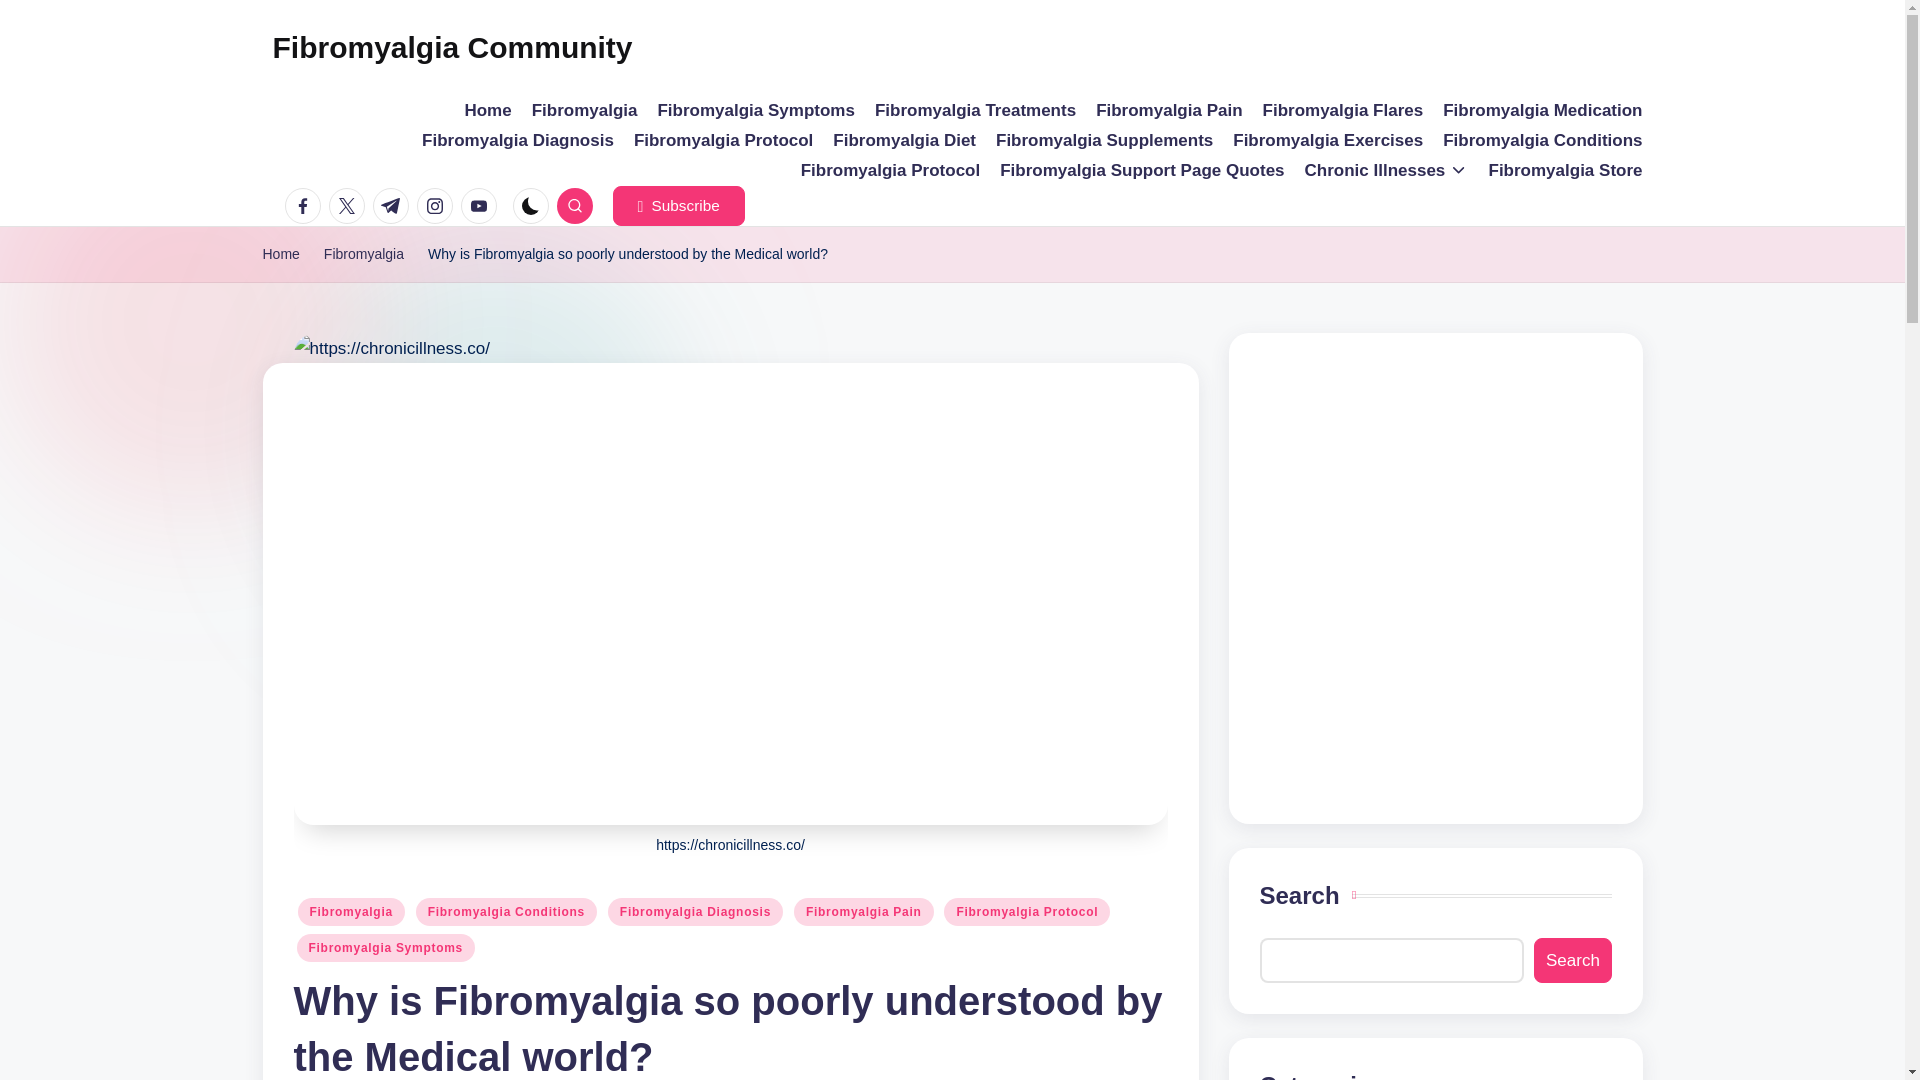 The width and height of the screenshot is (1920, 1080). What do you see at coordinates (306, 205) in the screenshot?
I see `facebook.com` at bounding box center [306, 205].